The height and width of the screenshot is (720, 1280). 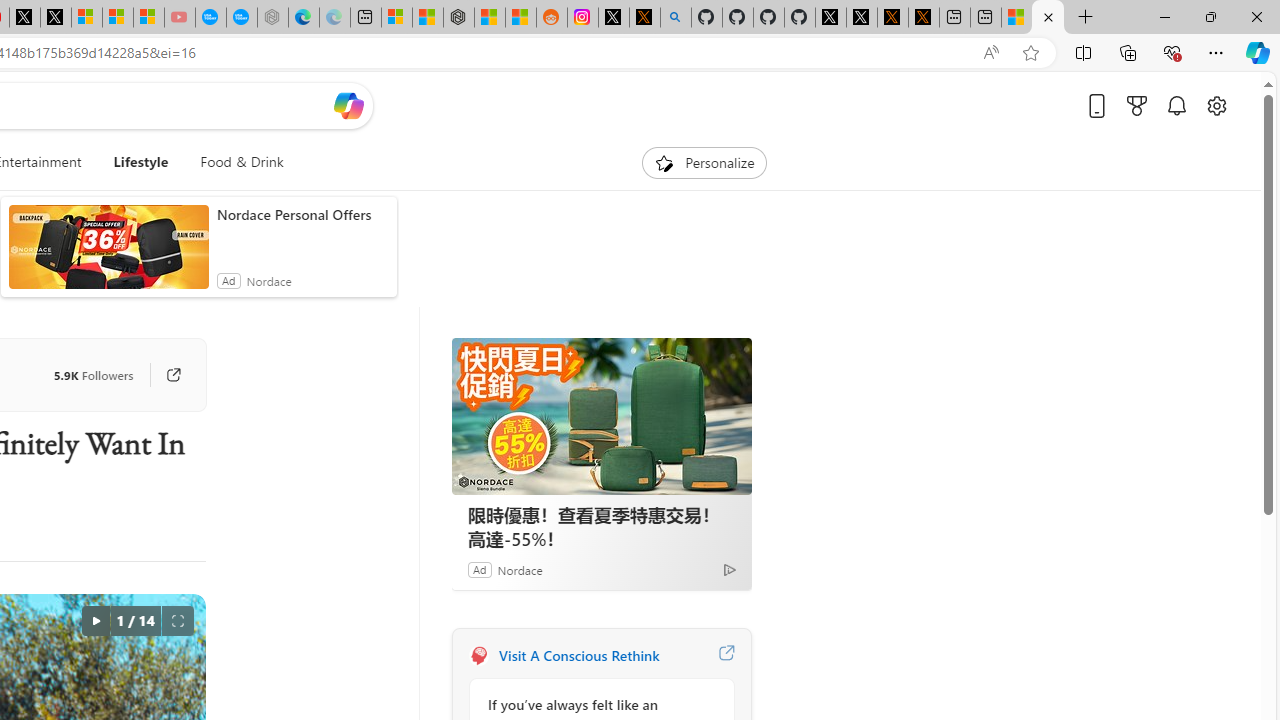 I want to click on Log in to X / X, so click(x=614, y=18).